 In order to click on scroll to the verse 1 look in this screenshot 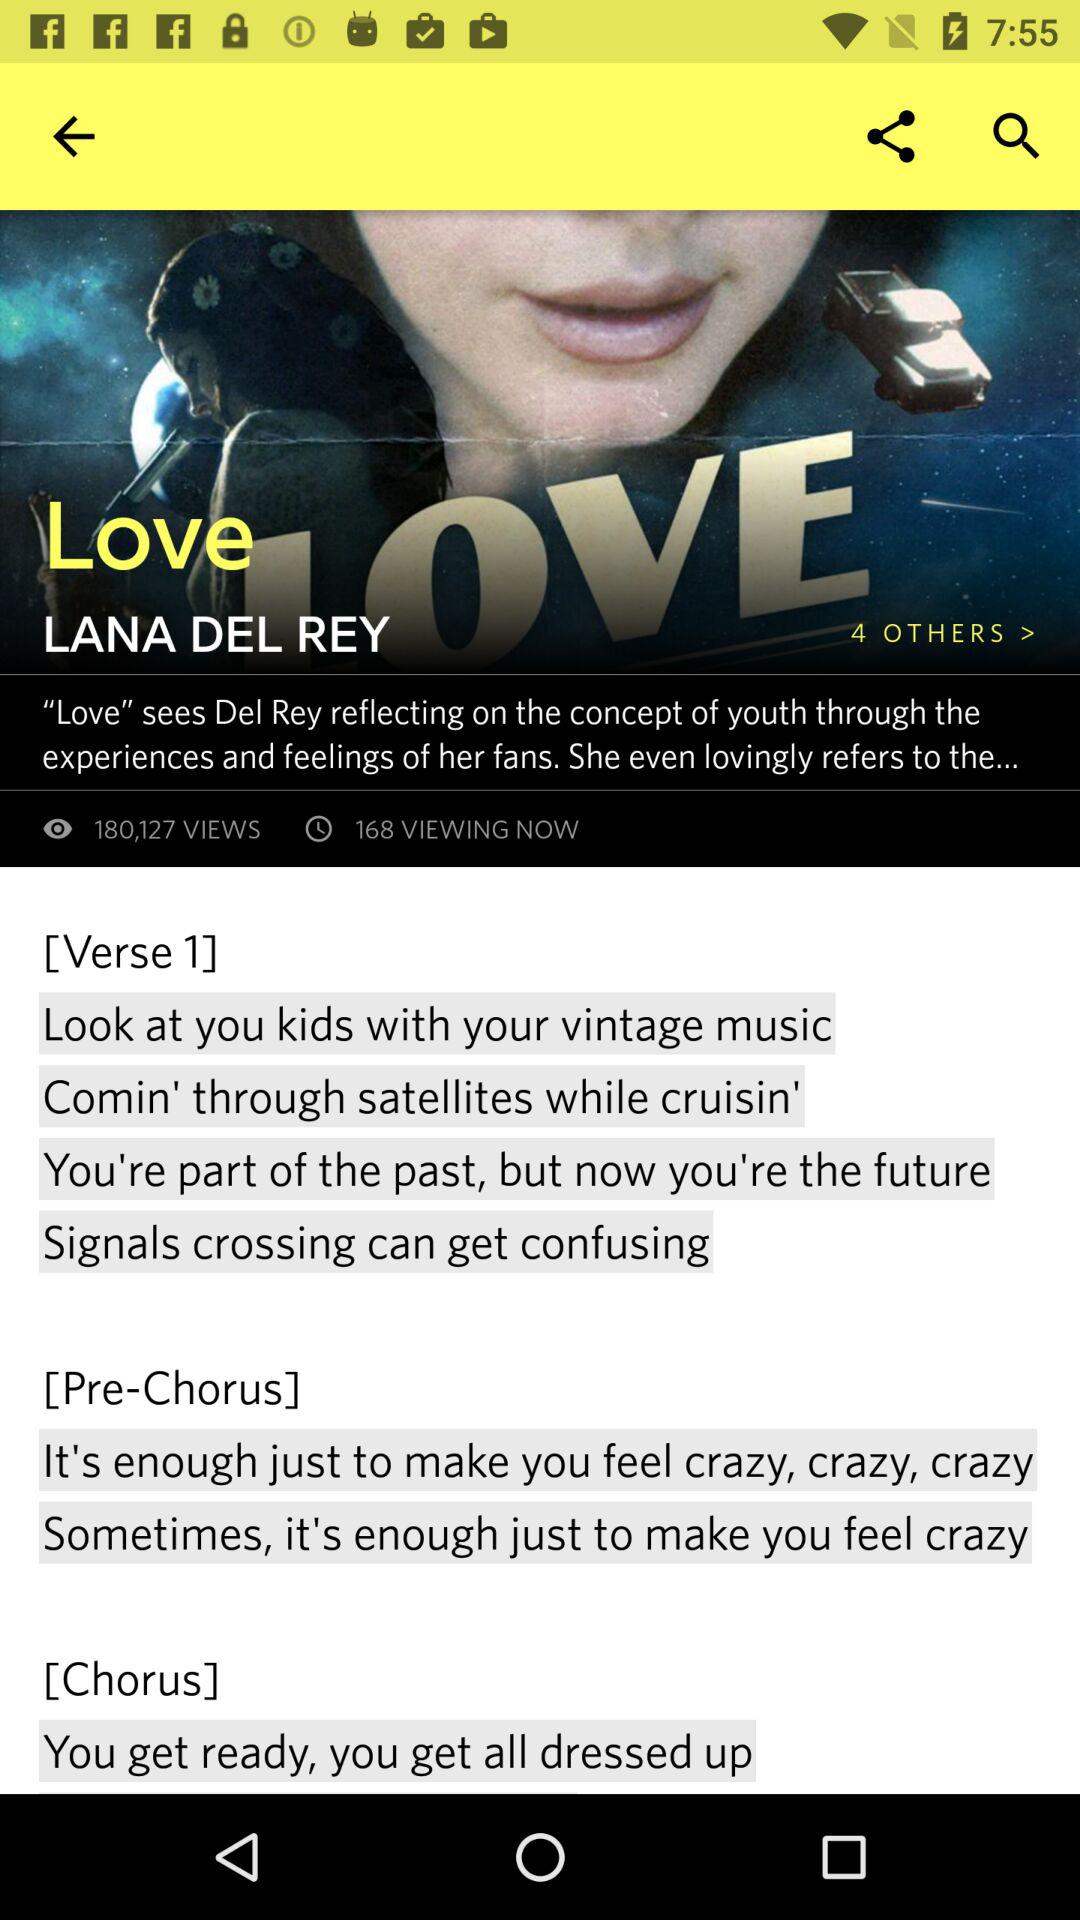, I will do `click(540, 1356)`.